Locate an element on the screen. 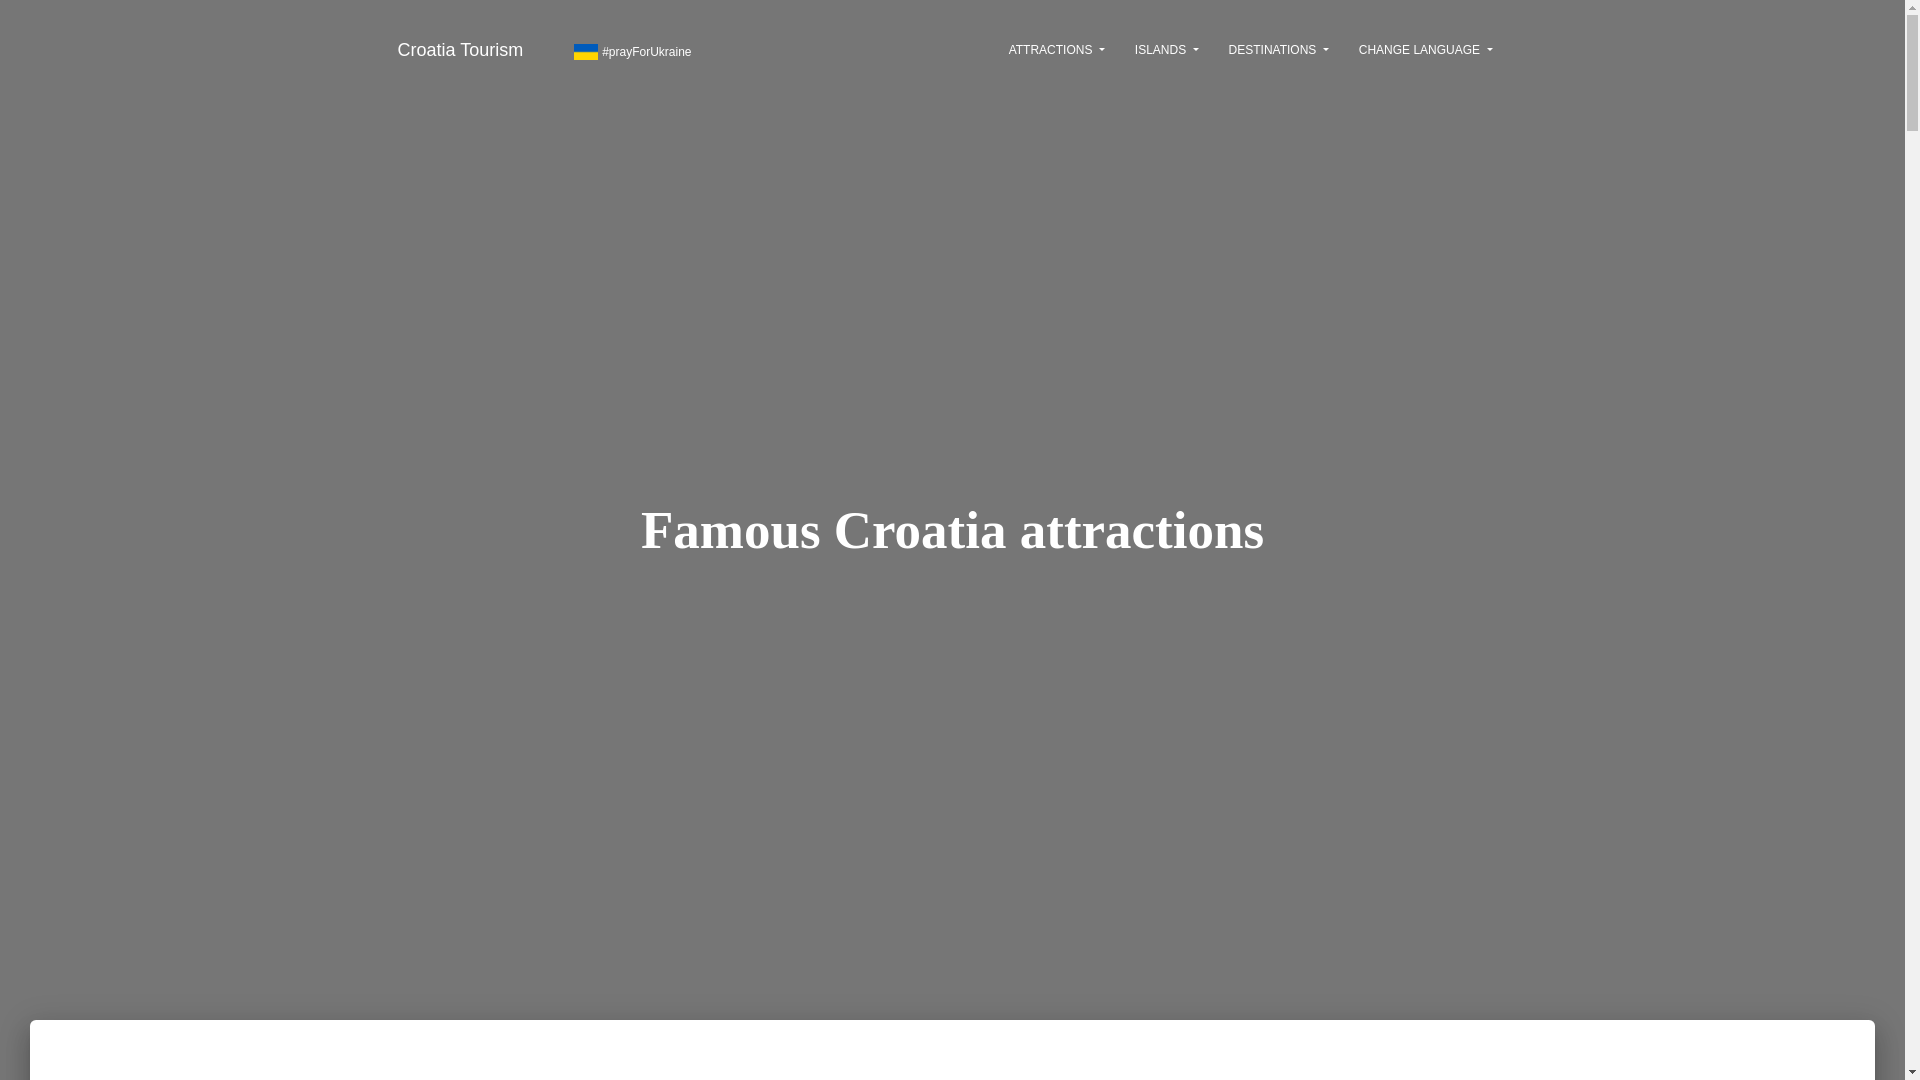  DESTINATIONS is located at coordinates (1278, 49).